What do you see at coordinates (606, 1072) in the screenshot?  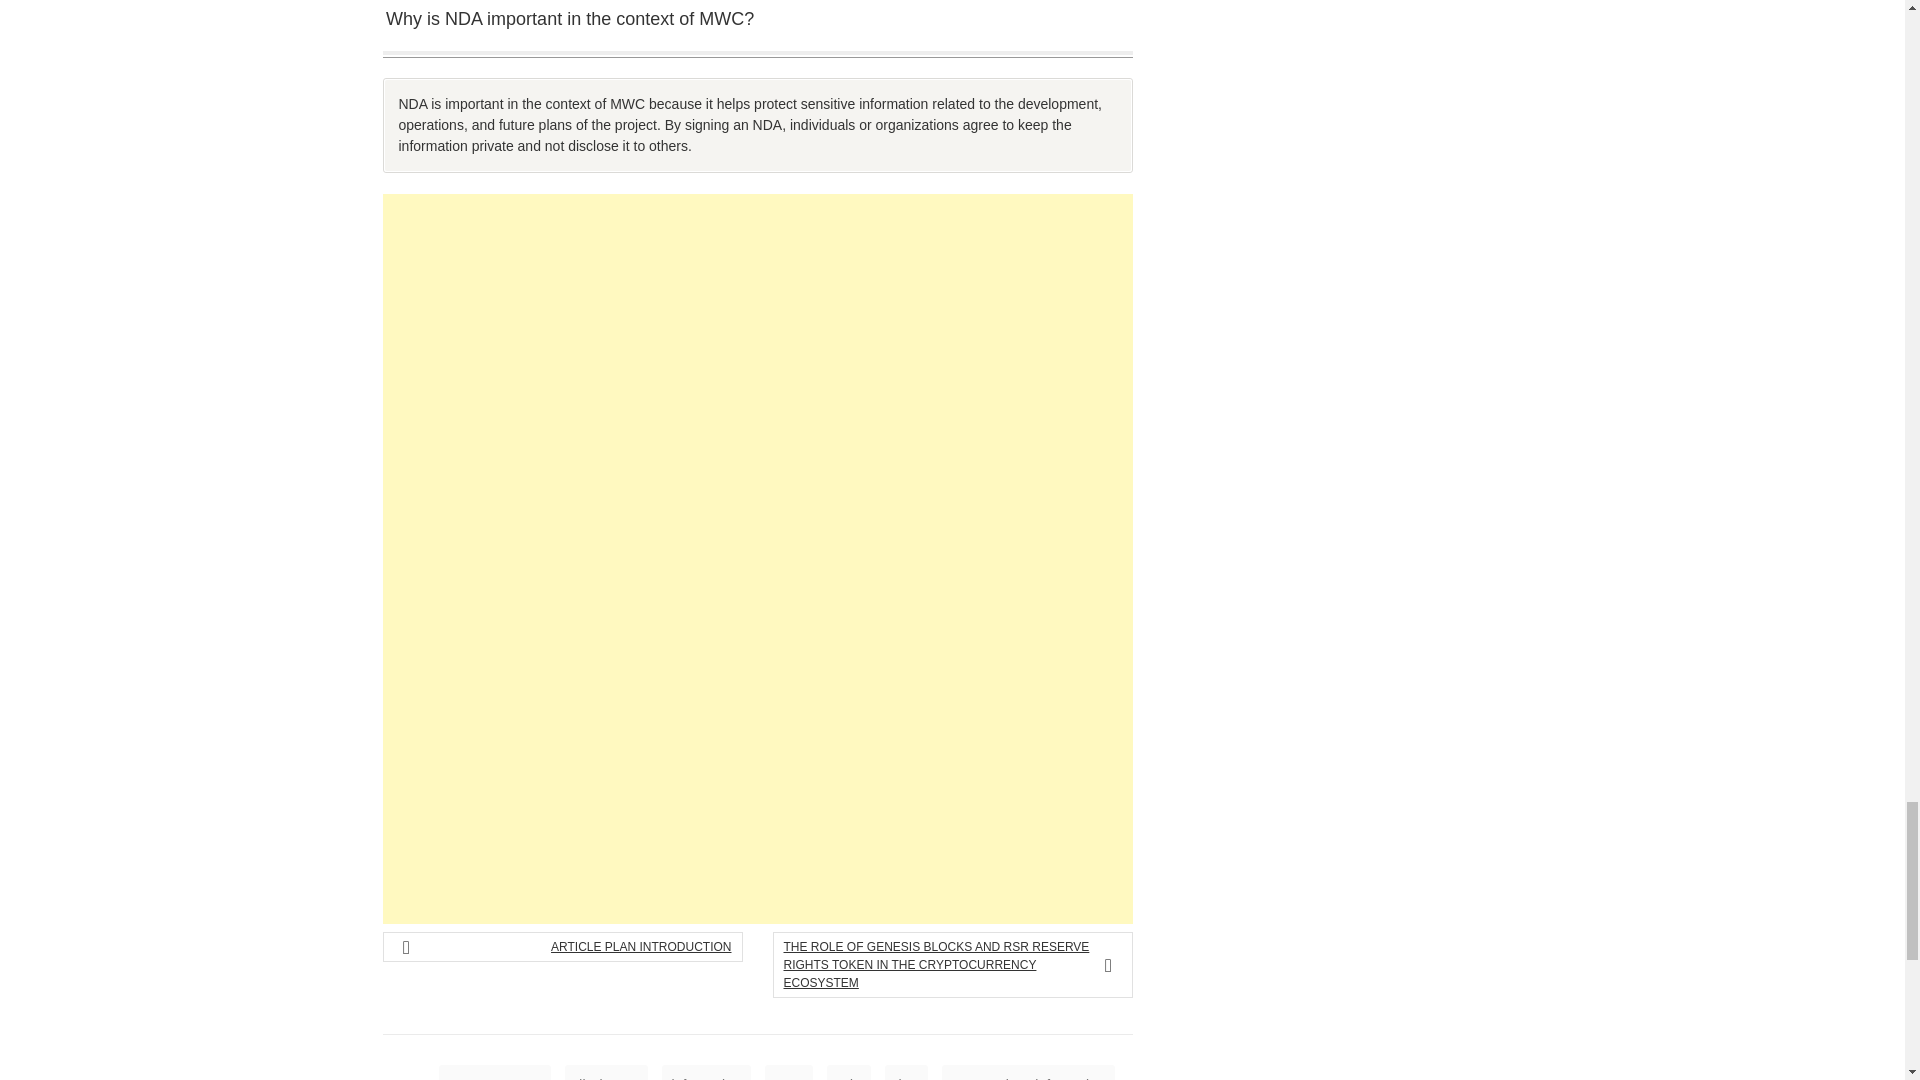 I see `disclosure` at bounding box center [606, 1072].